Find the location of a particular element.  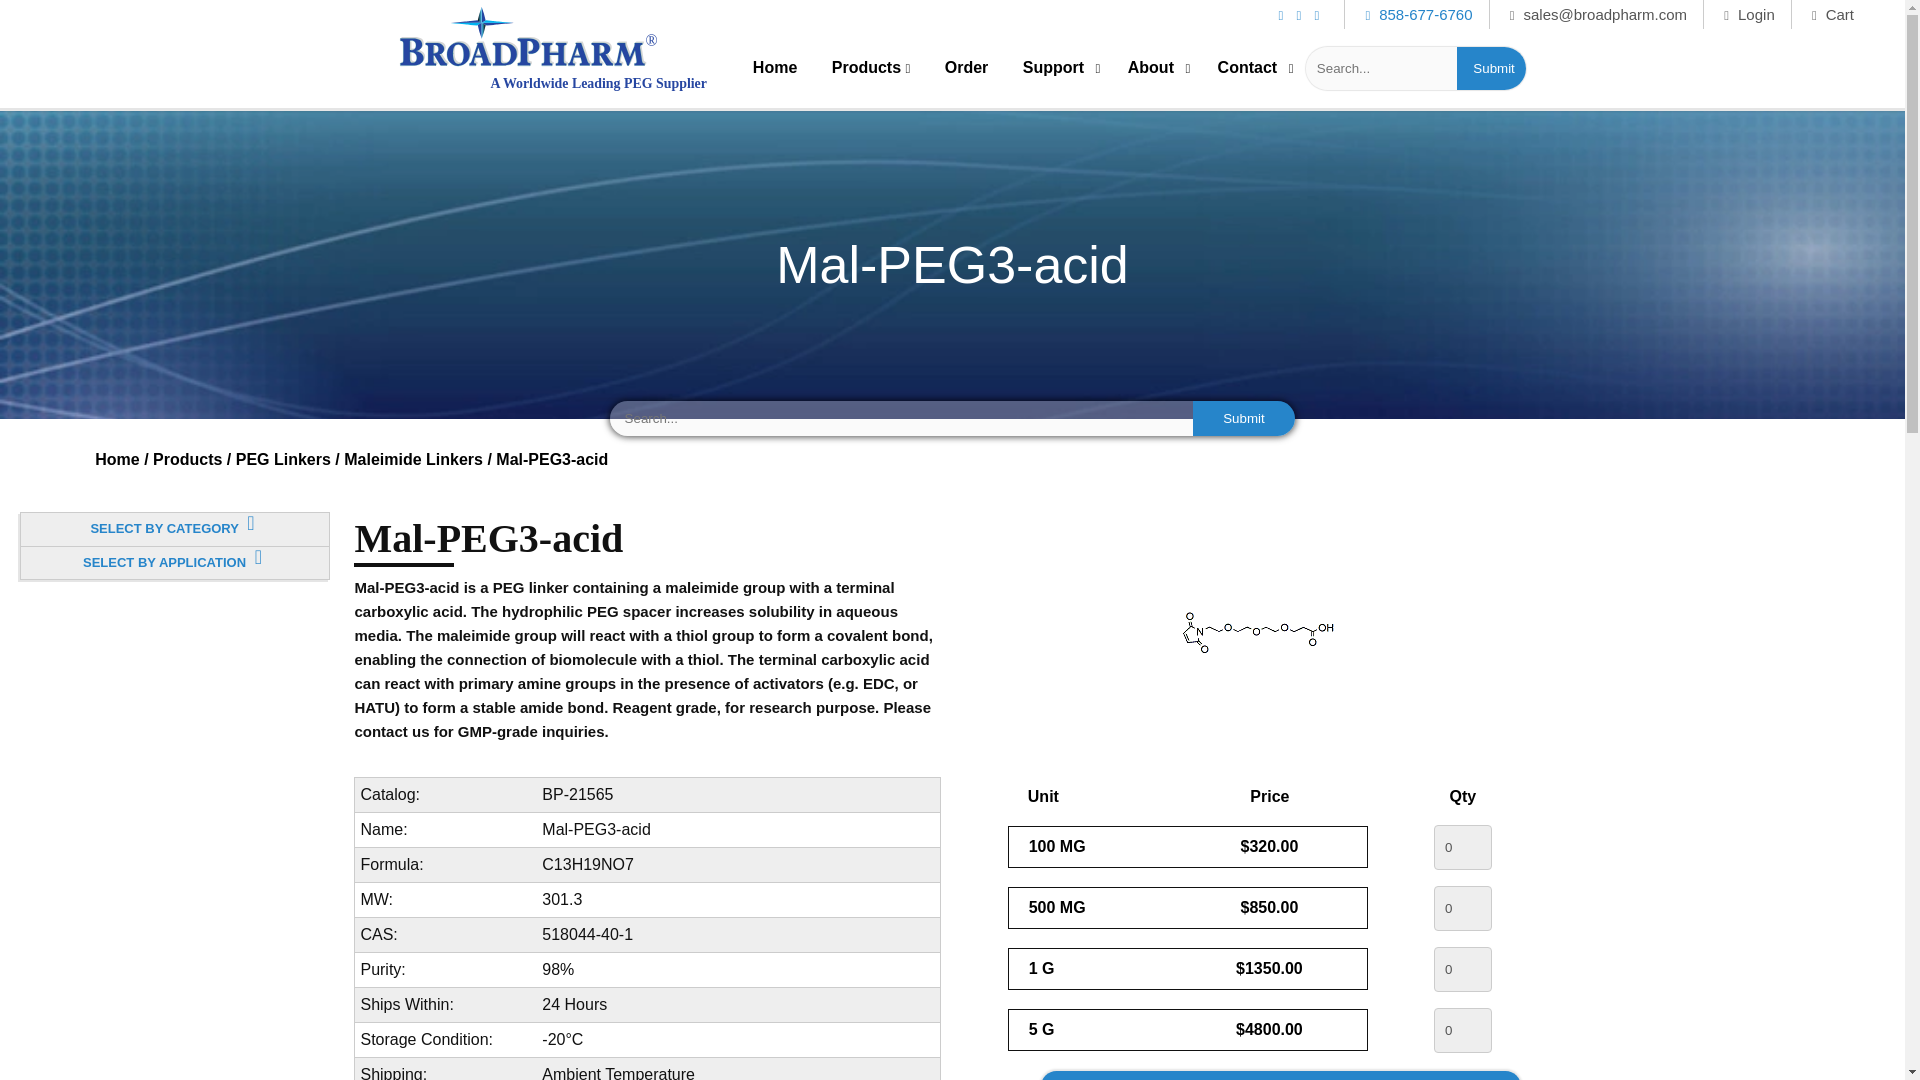

ADD TO CART is located at coordinates (1280, 1076).